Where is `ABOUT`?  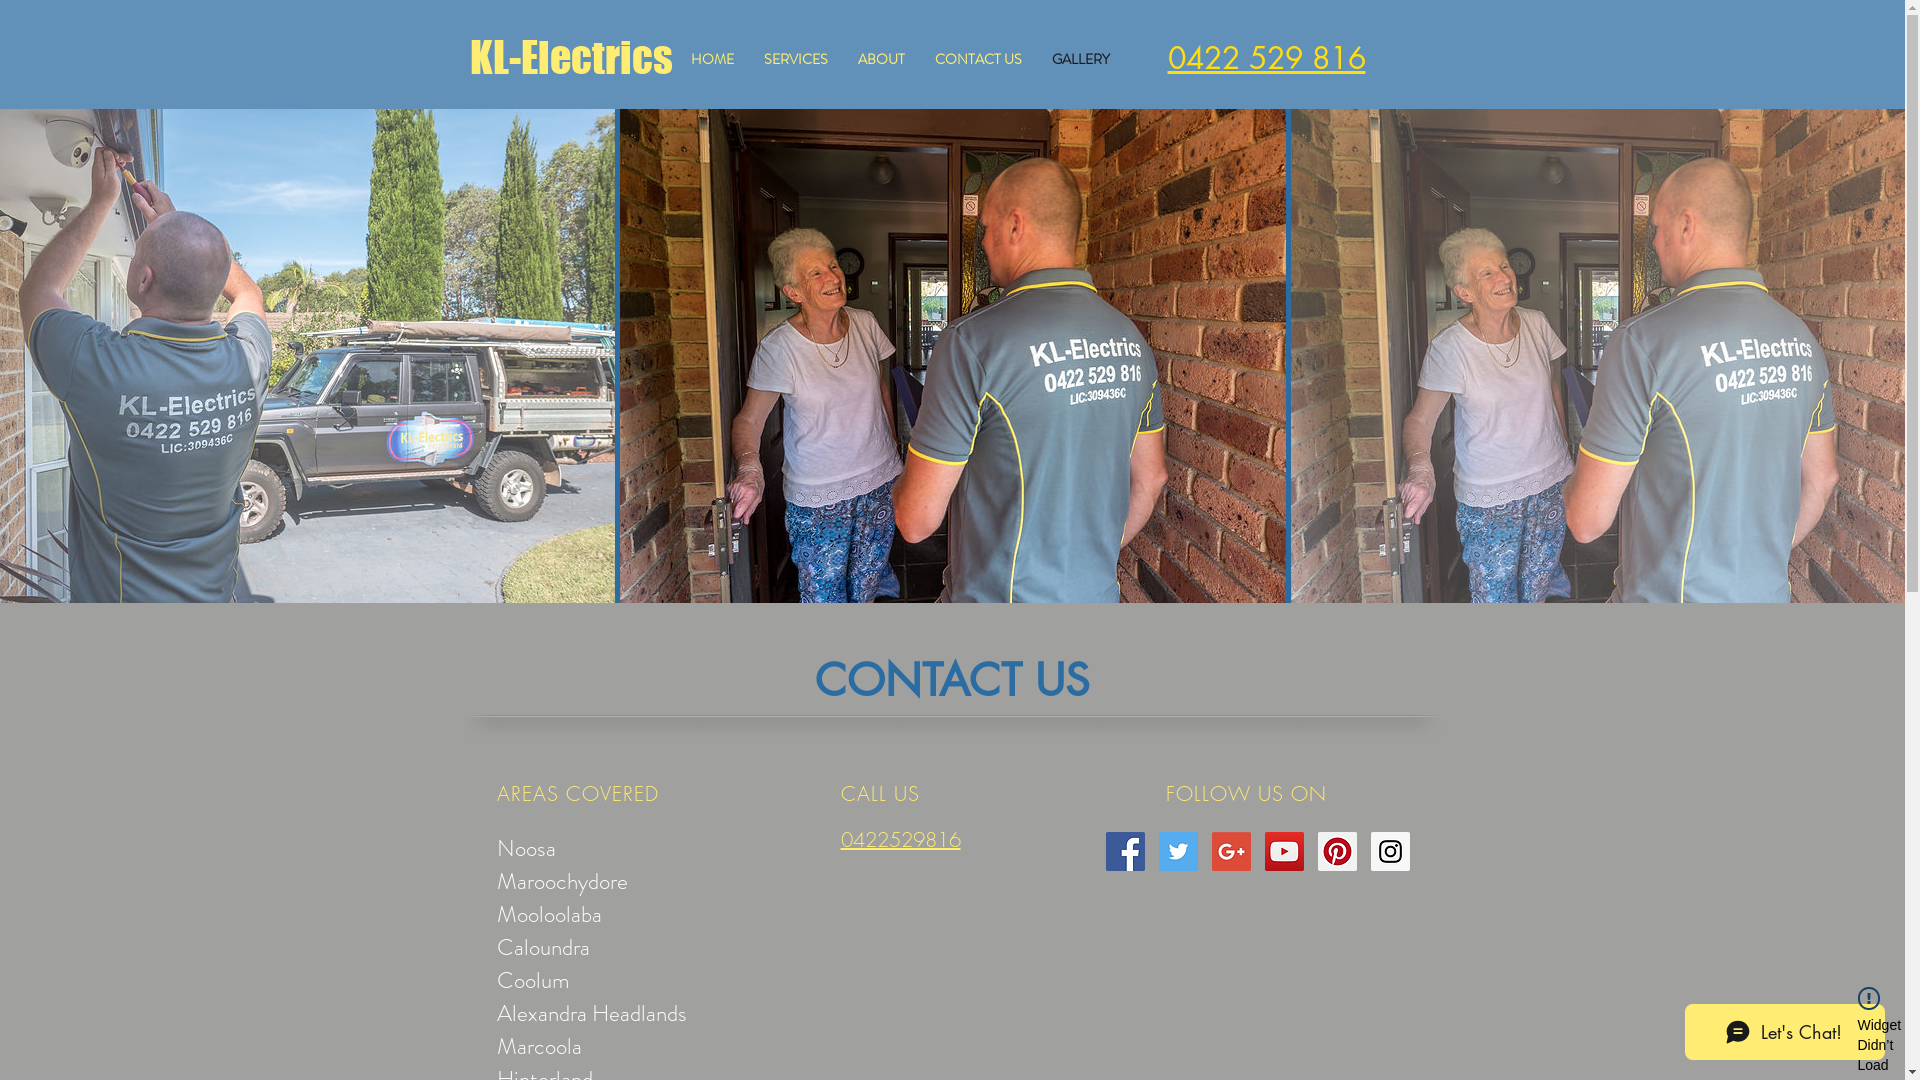 ABOUT is located at coordinates (880, 59).